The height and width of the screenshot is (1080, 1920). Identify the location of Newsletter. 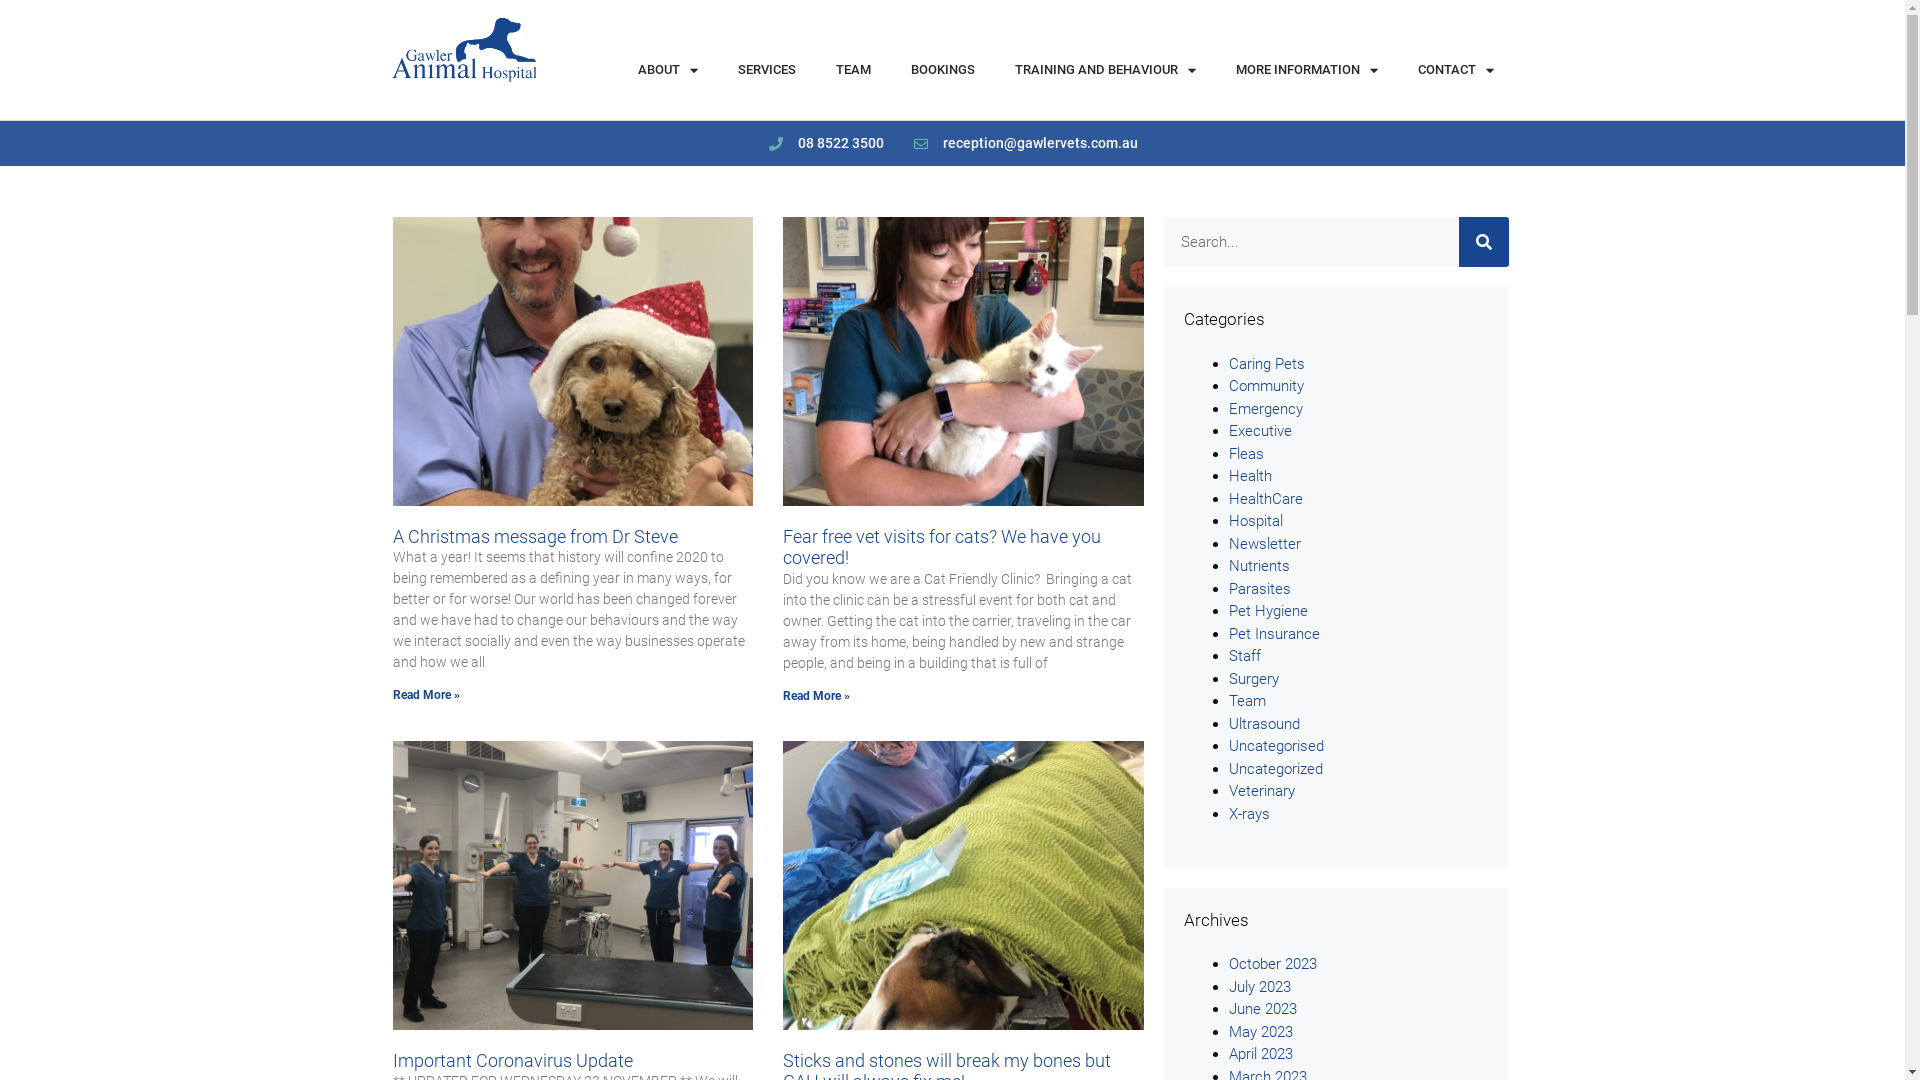
(1265, 543).